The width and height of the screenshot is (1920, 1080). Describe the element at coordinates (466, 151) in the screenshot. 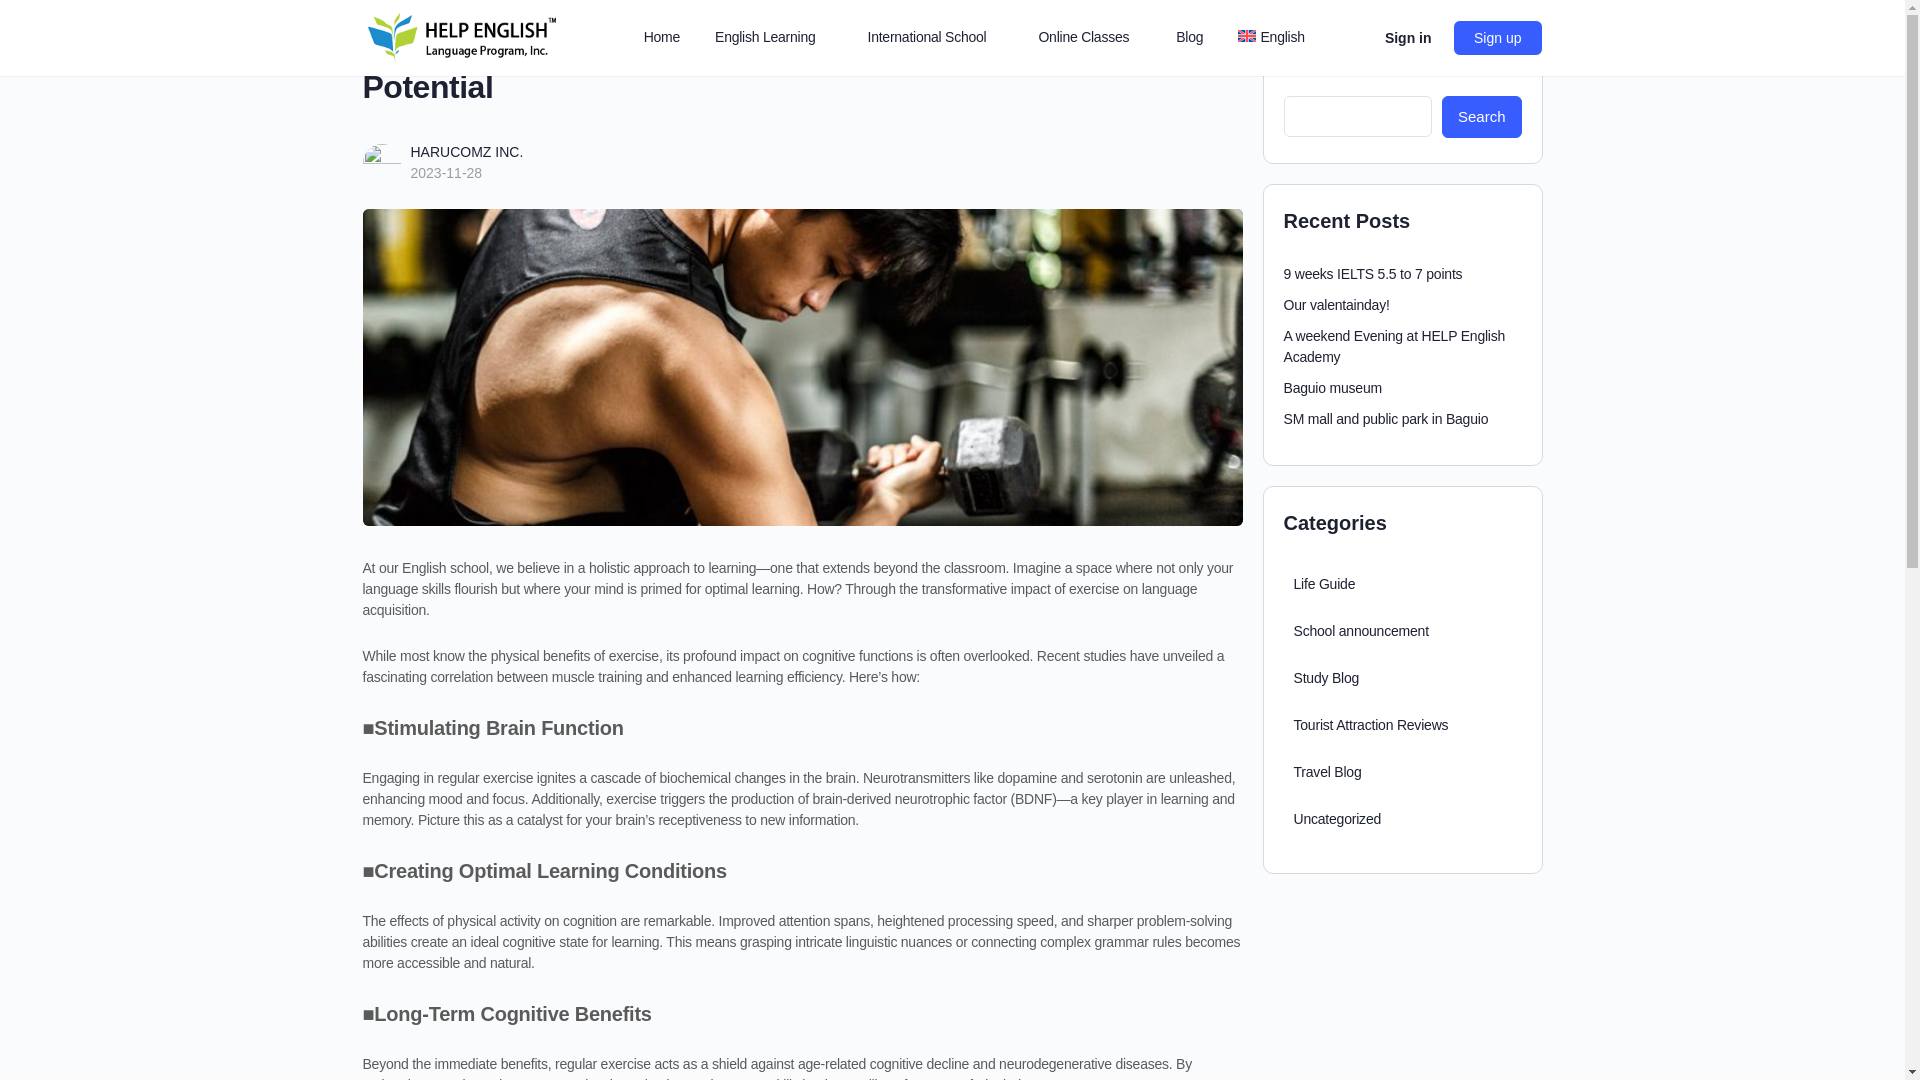

I see `HARUCOMZ INC.` at that location.